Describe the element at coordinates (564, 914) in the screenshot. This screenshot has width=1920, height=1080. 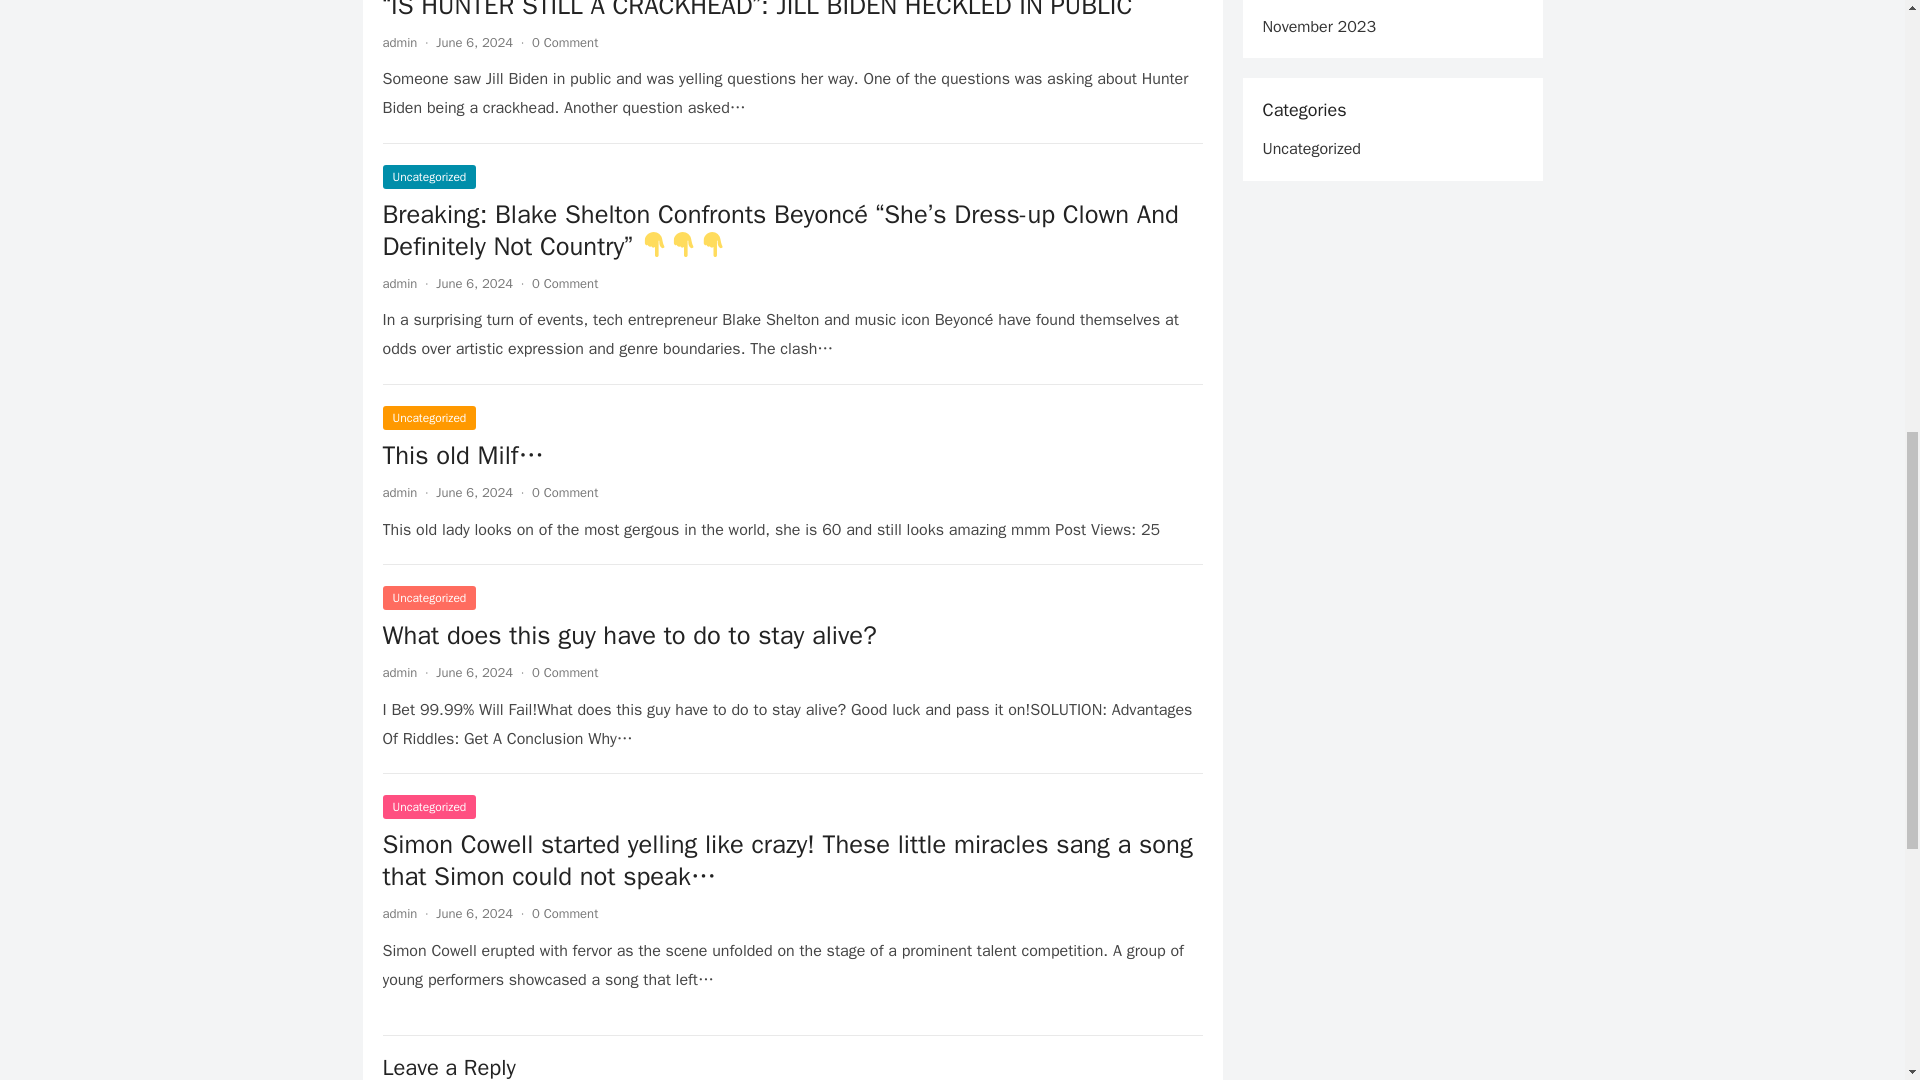
I see `0 Comment` at that location.